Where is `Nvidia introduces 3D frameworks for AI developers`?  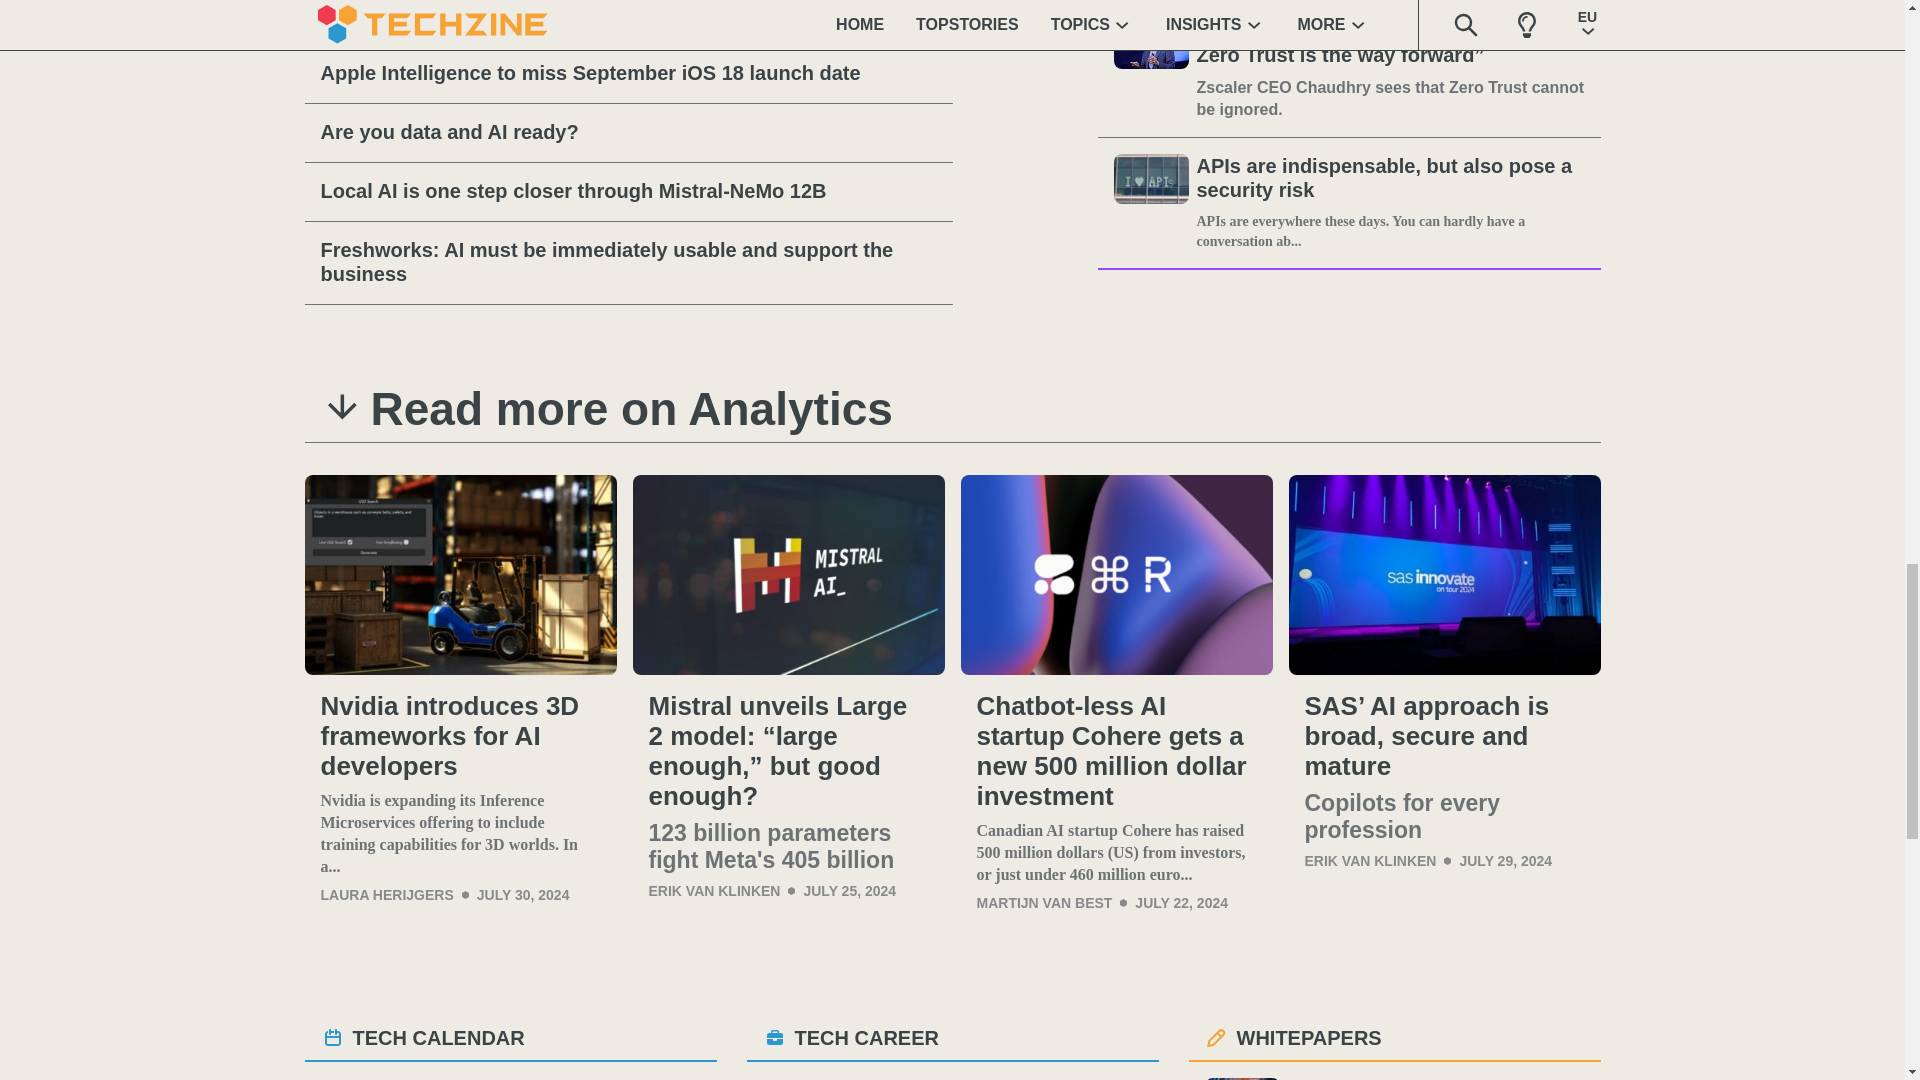
Nvidia introduces 3D frameworks for AI developers is located at coordinates (460, 575).